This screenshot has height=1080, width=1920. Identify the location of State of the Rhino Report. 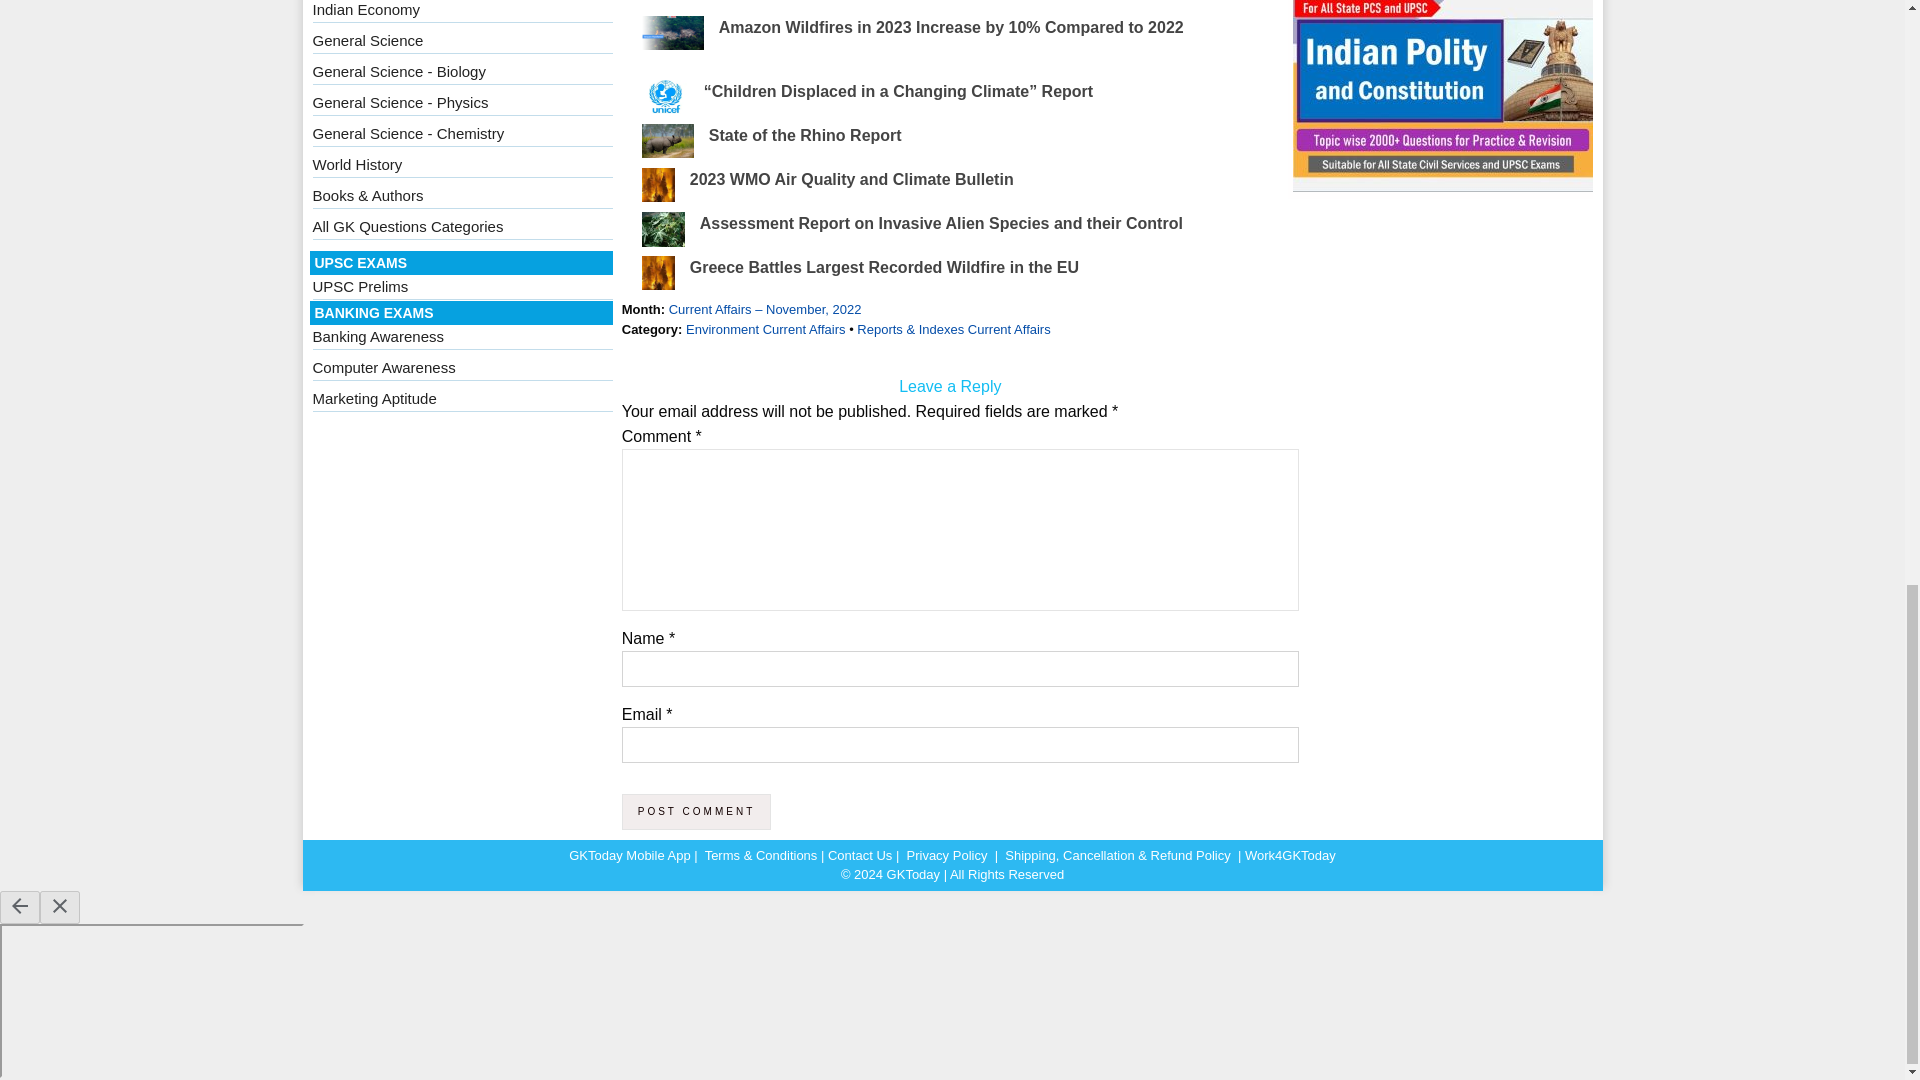
(805, 135).